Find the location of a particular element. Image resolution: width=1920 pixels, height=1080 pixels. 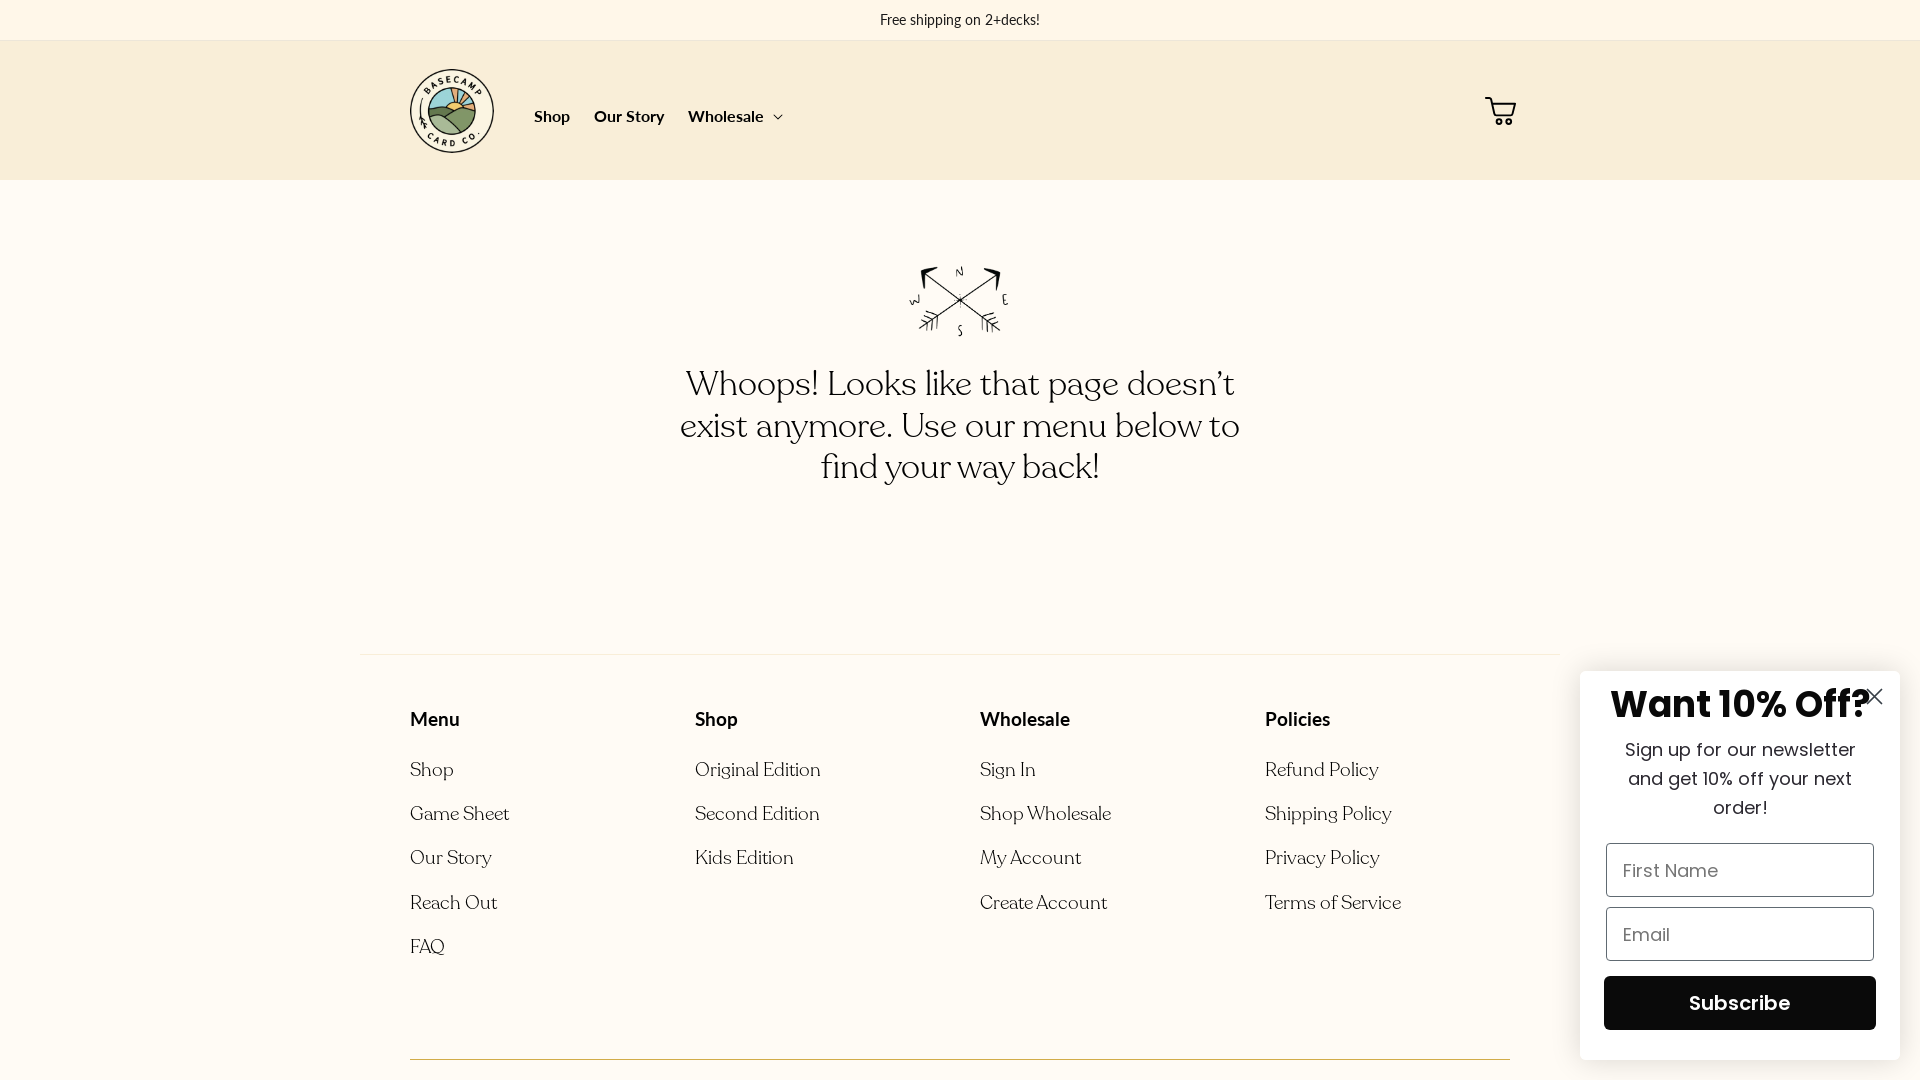

Shop is located at coordinates (552, 116).